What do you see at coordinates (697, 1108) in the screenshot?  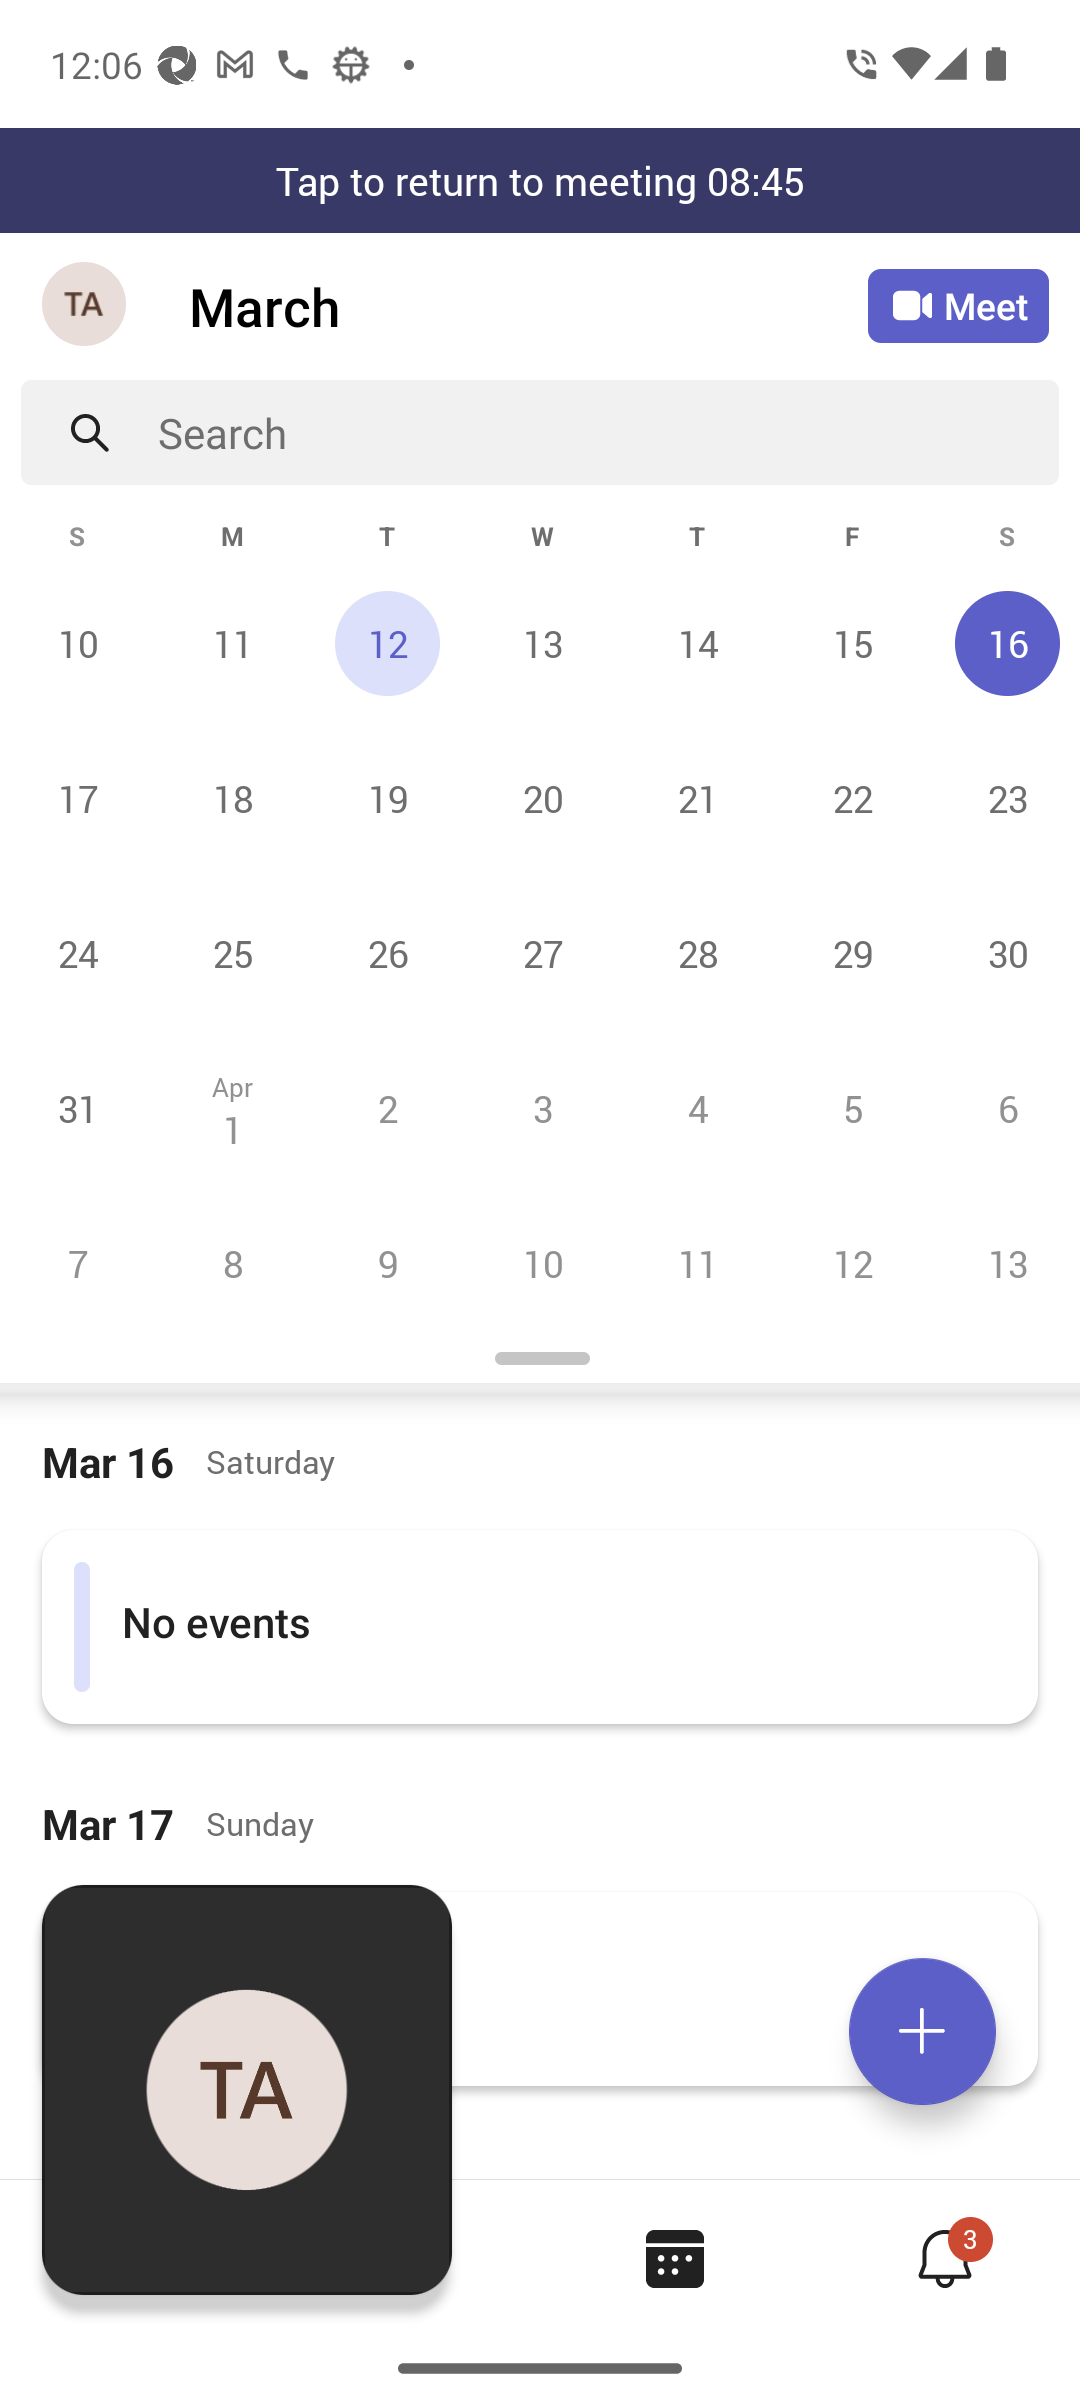 I see `Thursday, April 4 4` at bounding box center [697, 1108].